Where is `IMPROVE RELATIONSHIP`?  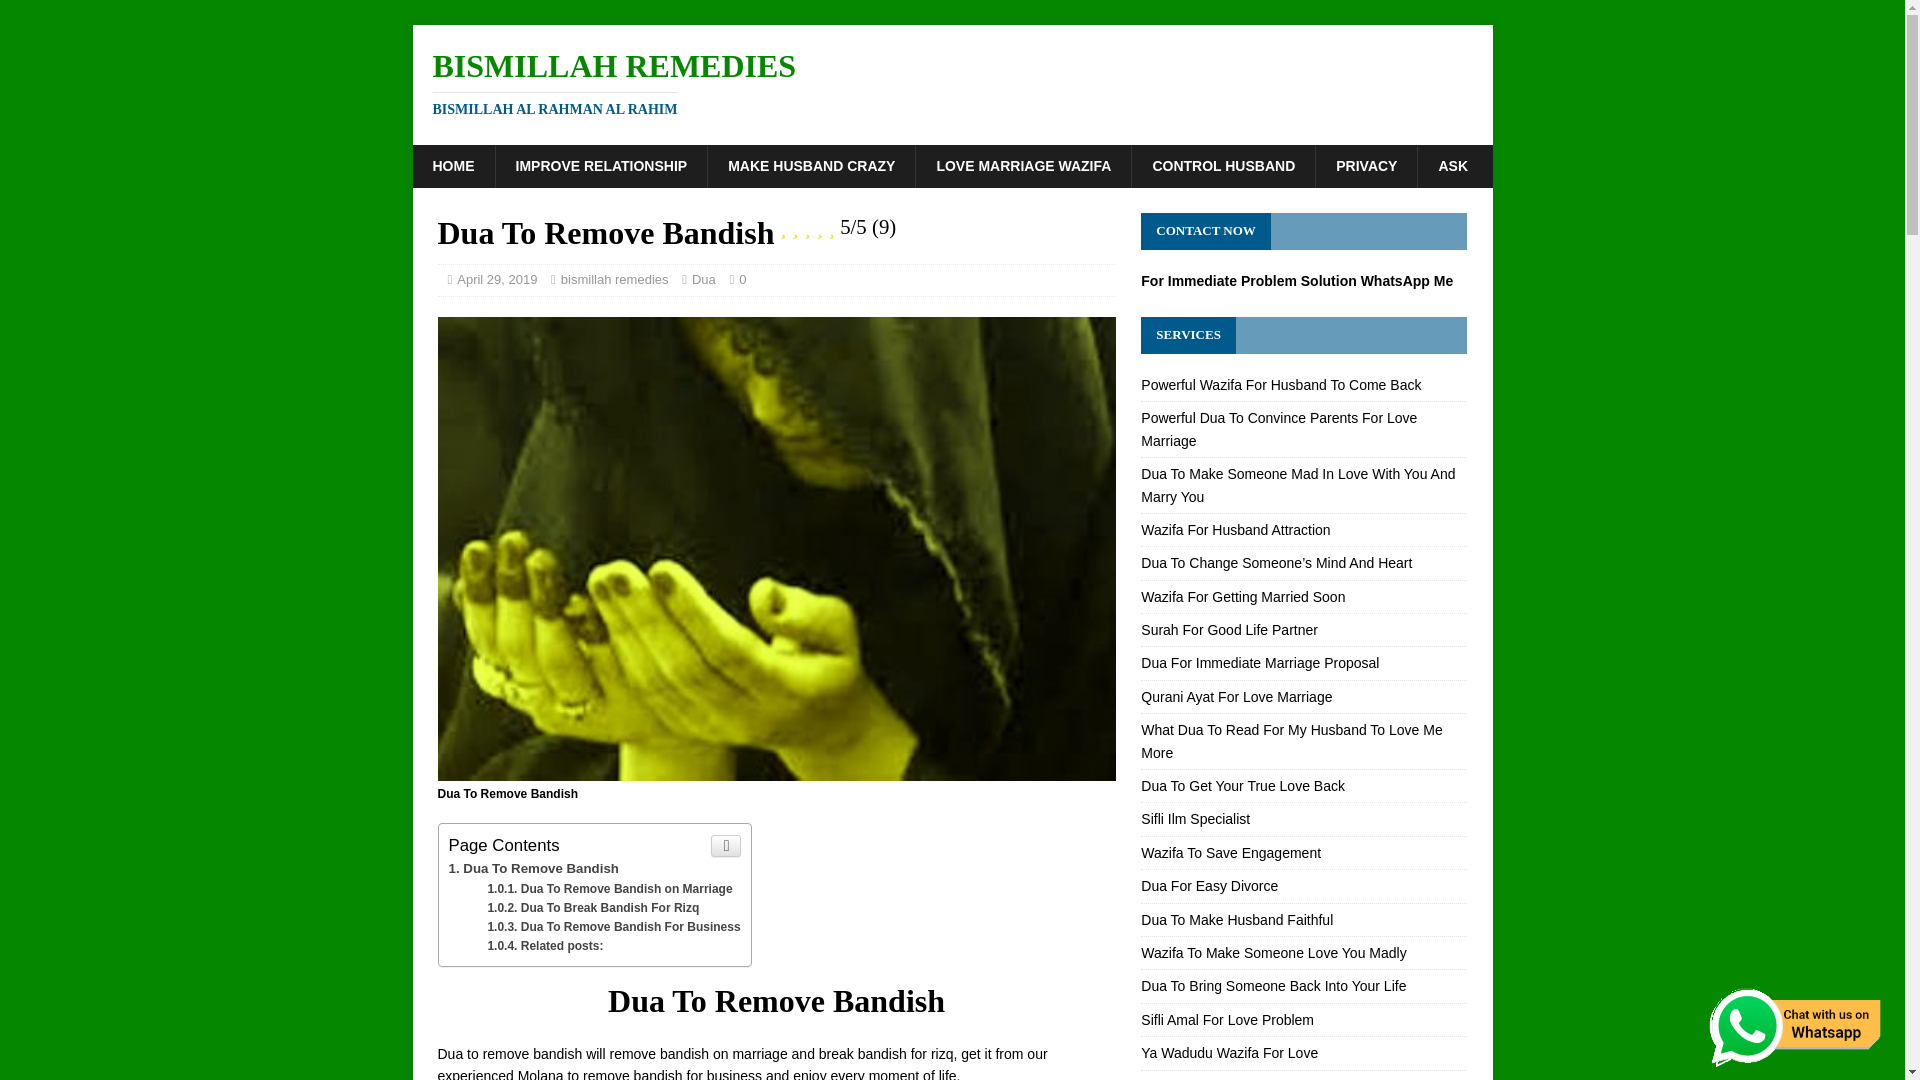
IMPROVE RELATIONSHIP is located at coordinates (952, 82).